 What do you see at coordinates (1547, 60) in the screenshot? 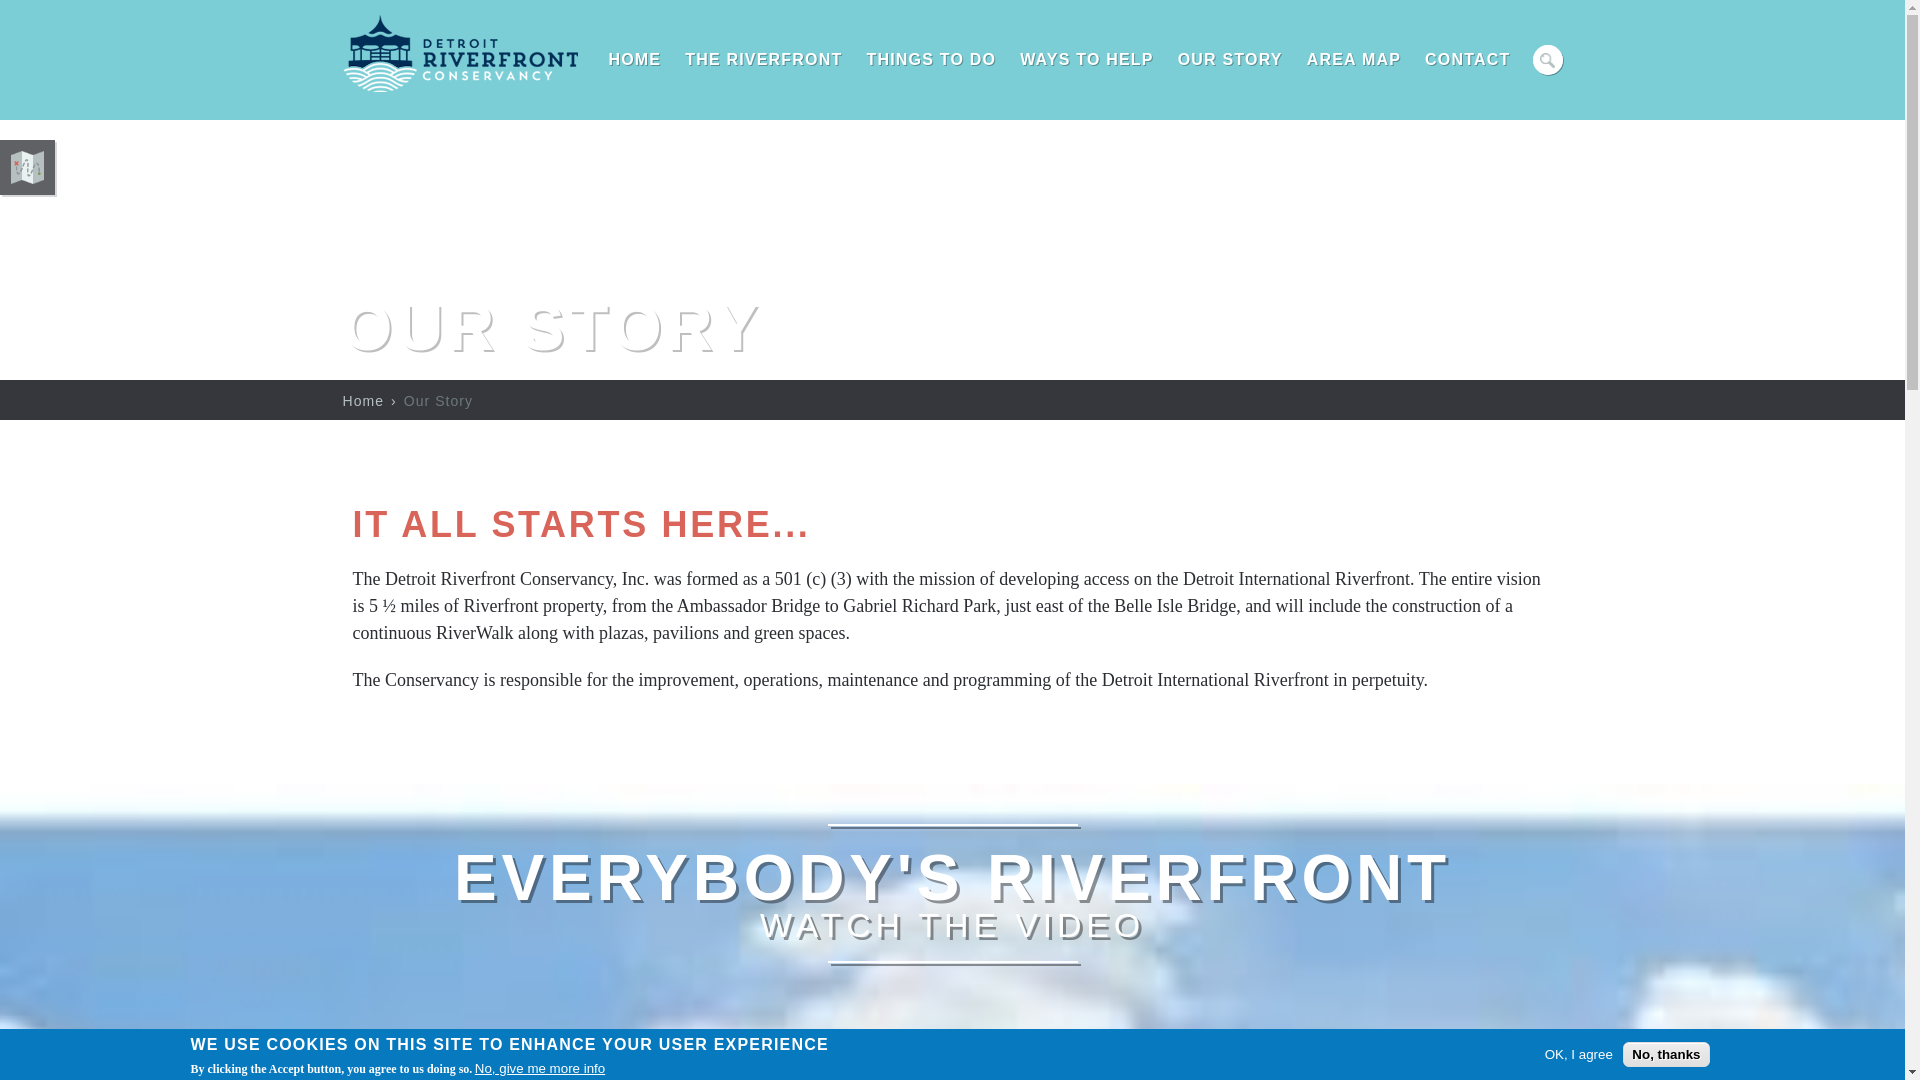
I see `Search` at bounding box center [1547, 60].